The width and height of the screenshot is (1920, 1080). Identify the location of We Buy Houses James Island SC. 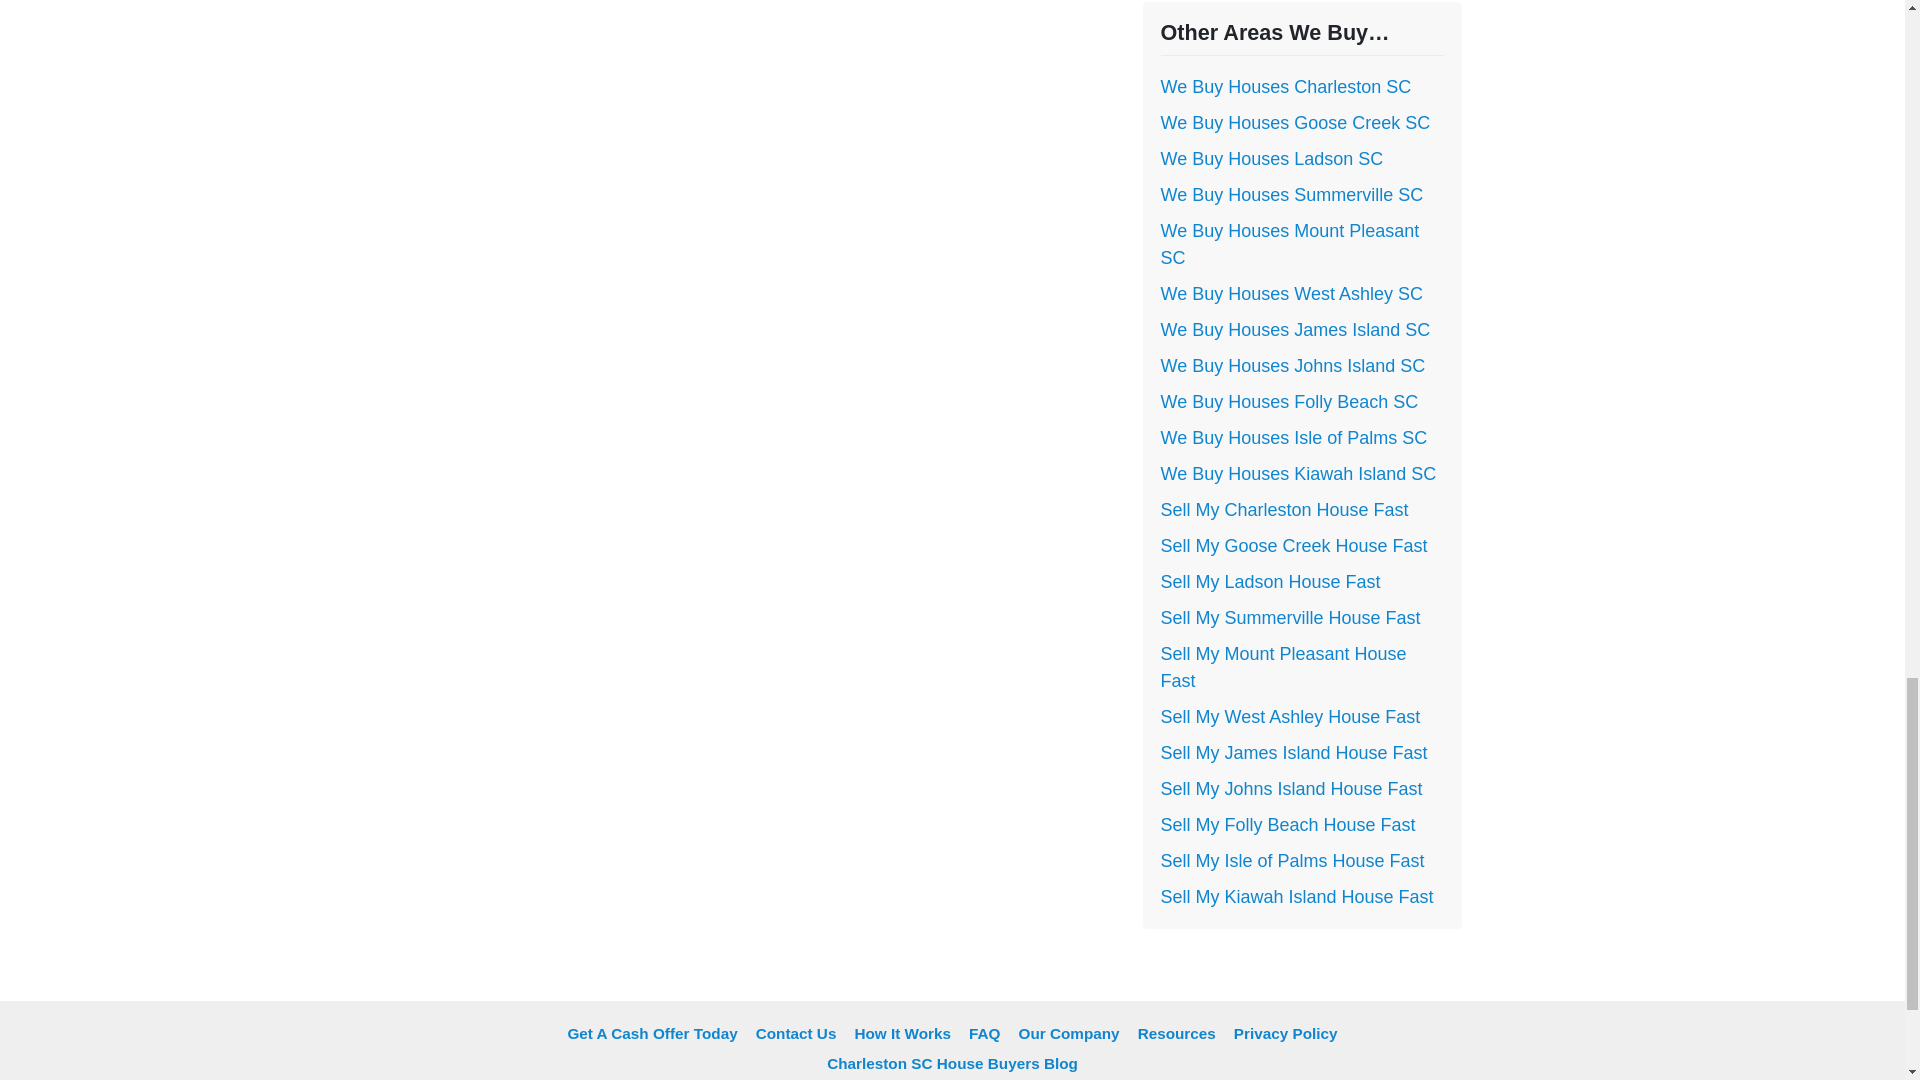
(1294, 330).